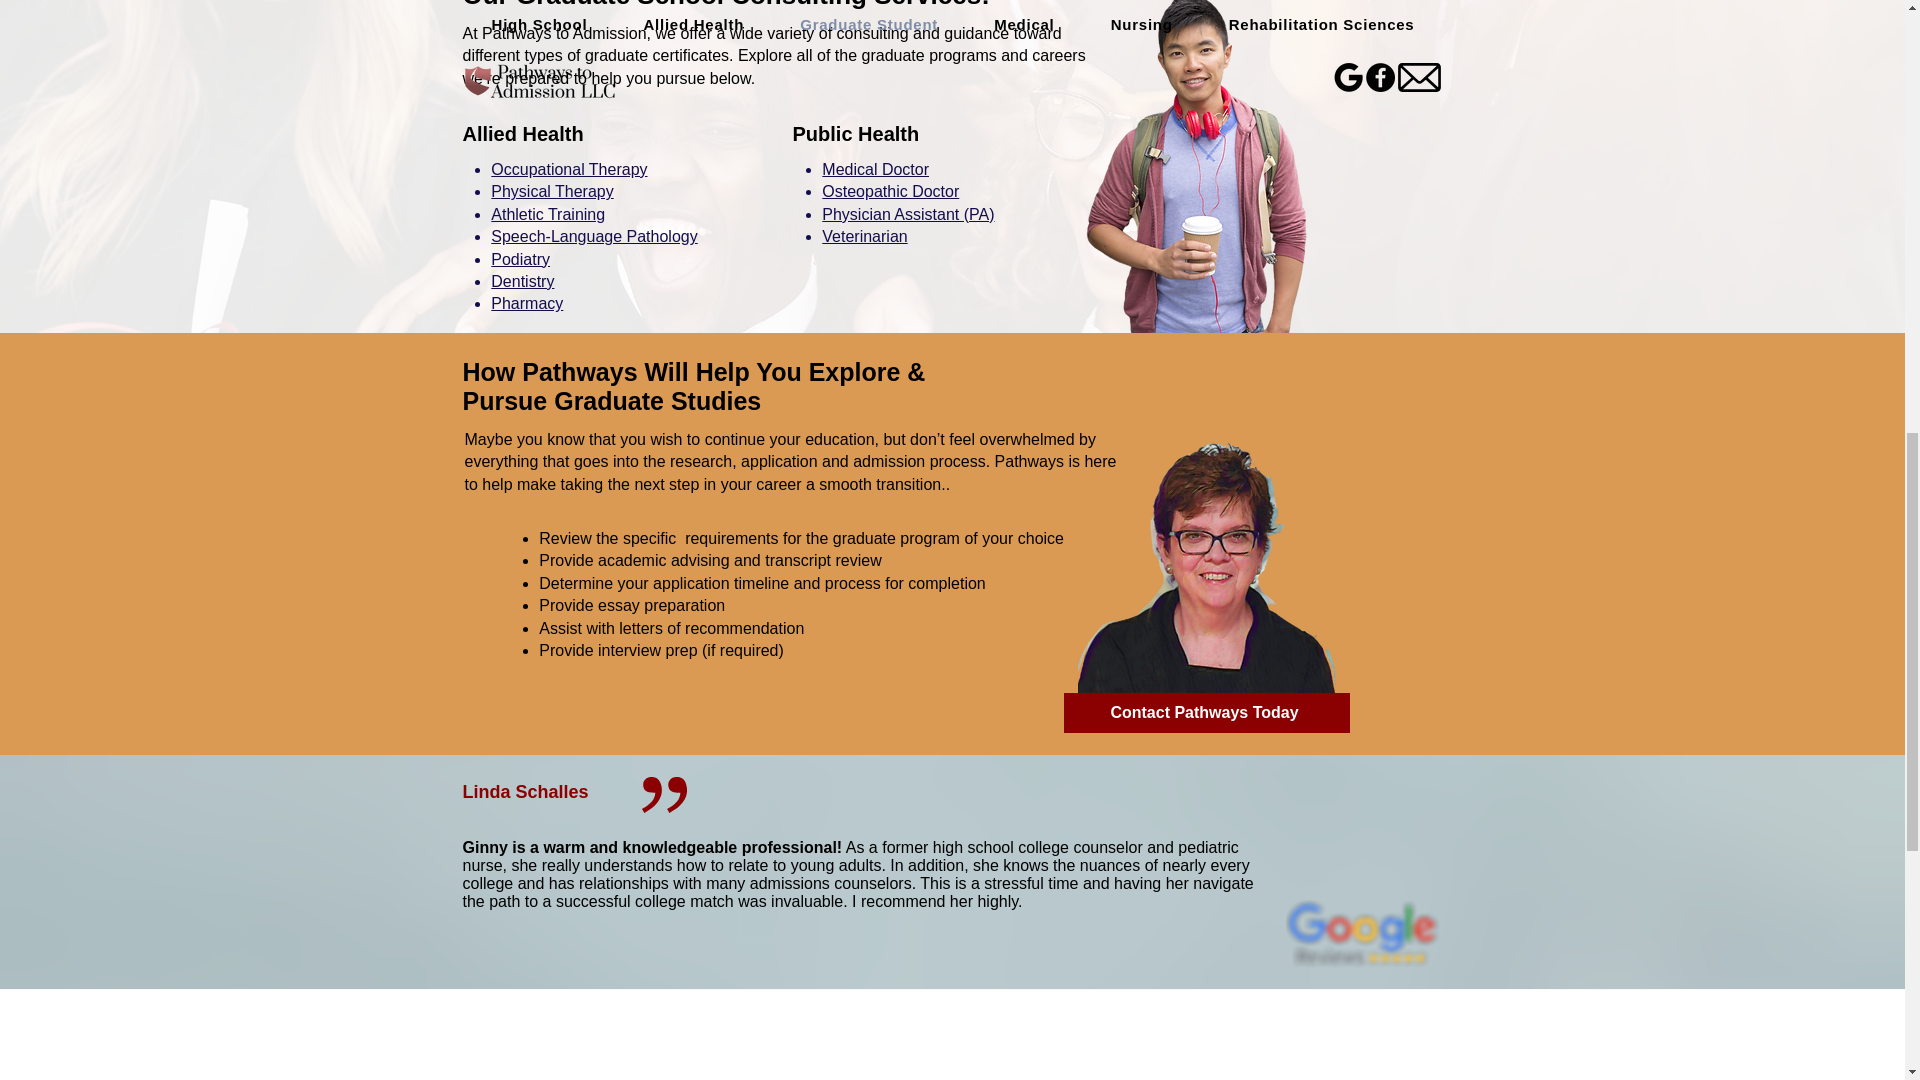 This screenshot has width=1920, height=1080. I want to click on Osteopathic Doctor, so click(890, 190).